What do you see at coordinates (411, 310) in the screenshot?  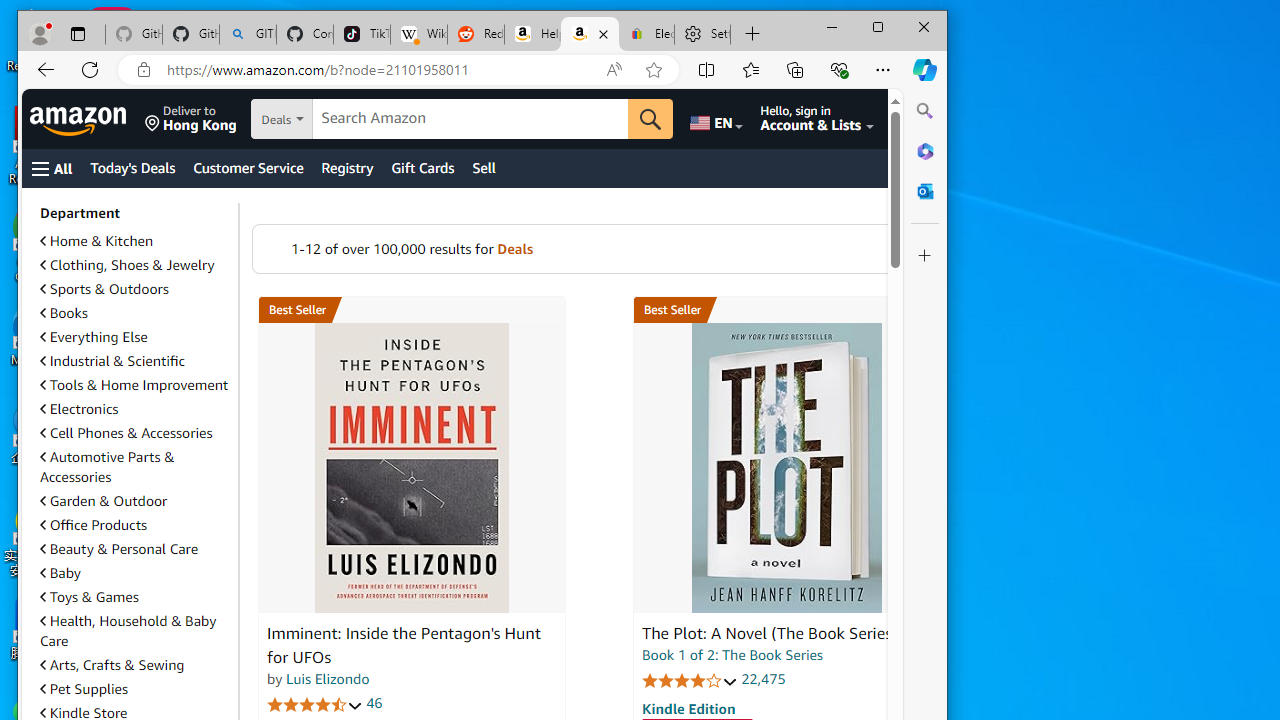 I see `Best Seller in Unexplained Mysteries` at bounding box center [411, 310].